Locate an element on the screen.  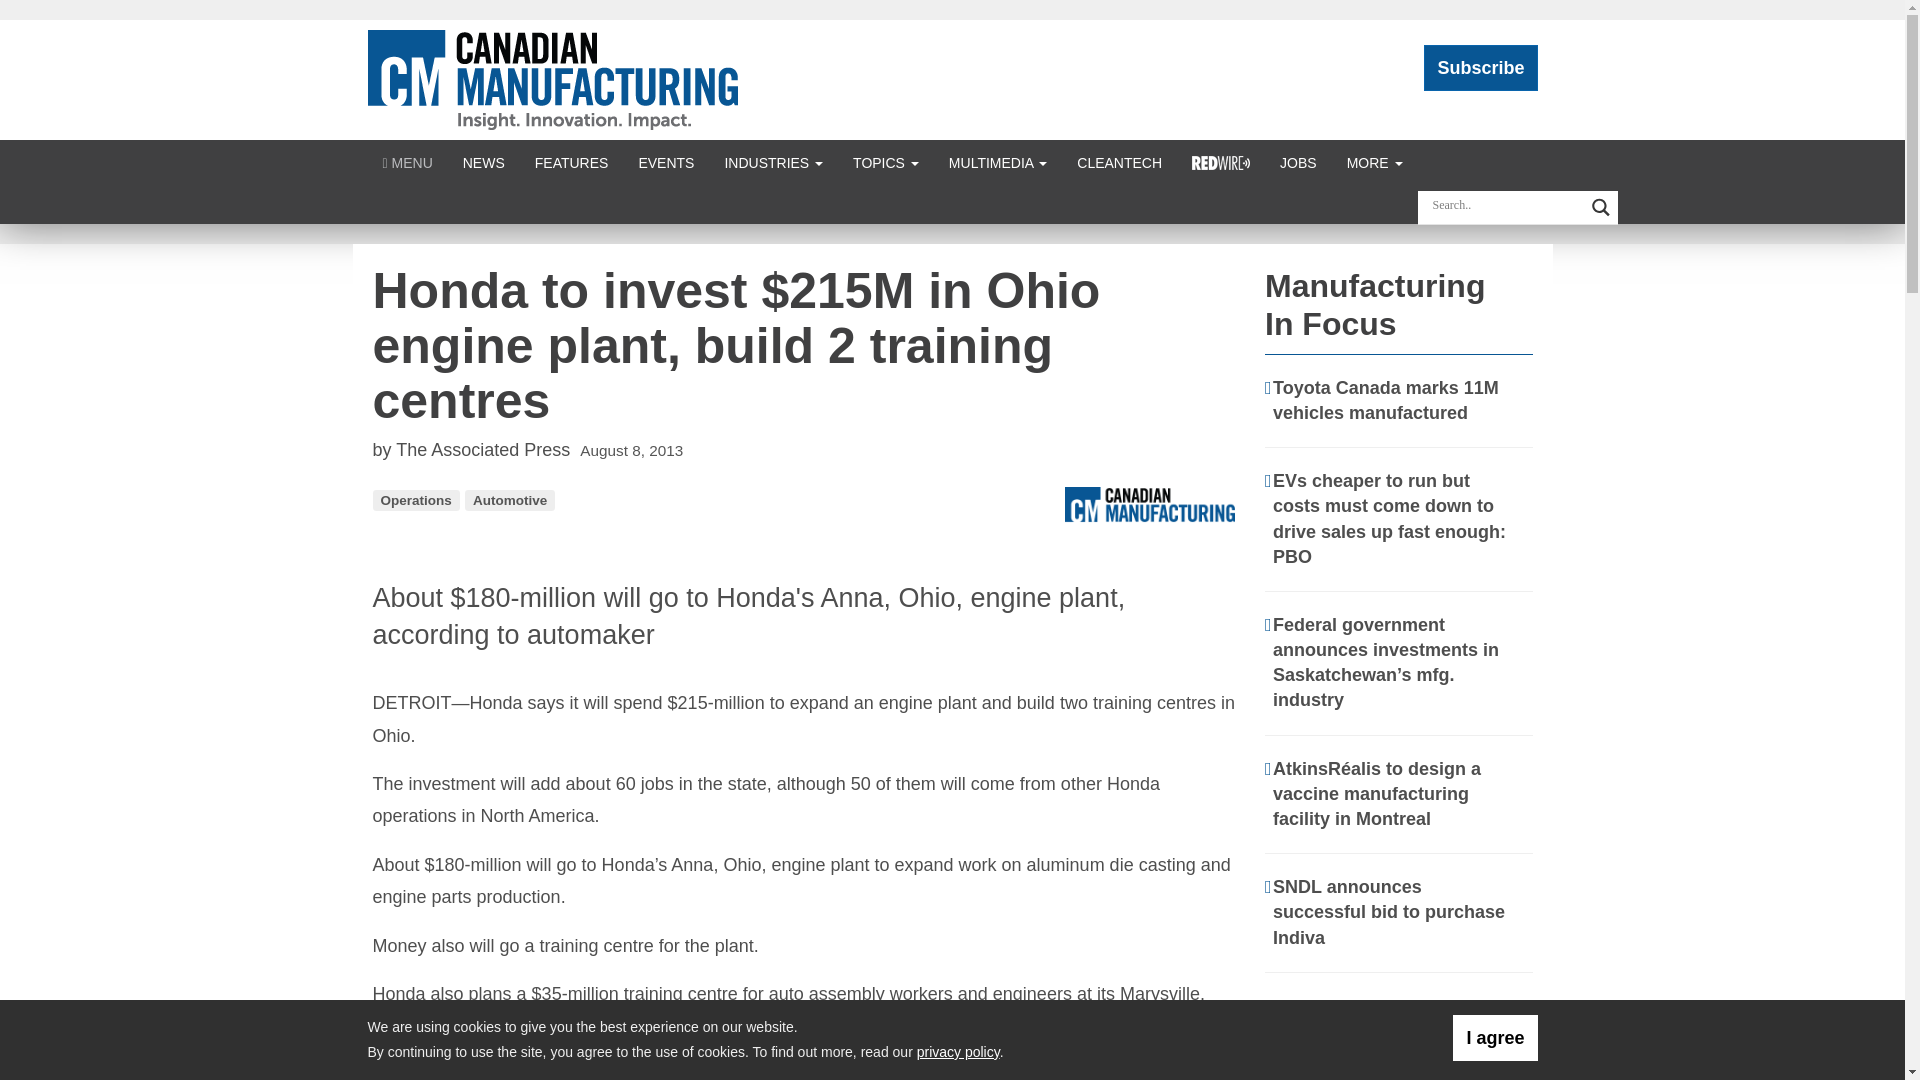
MENU is located at coordinates (408, 162).